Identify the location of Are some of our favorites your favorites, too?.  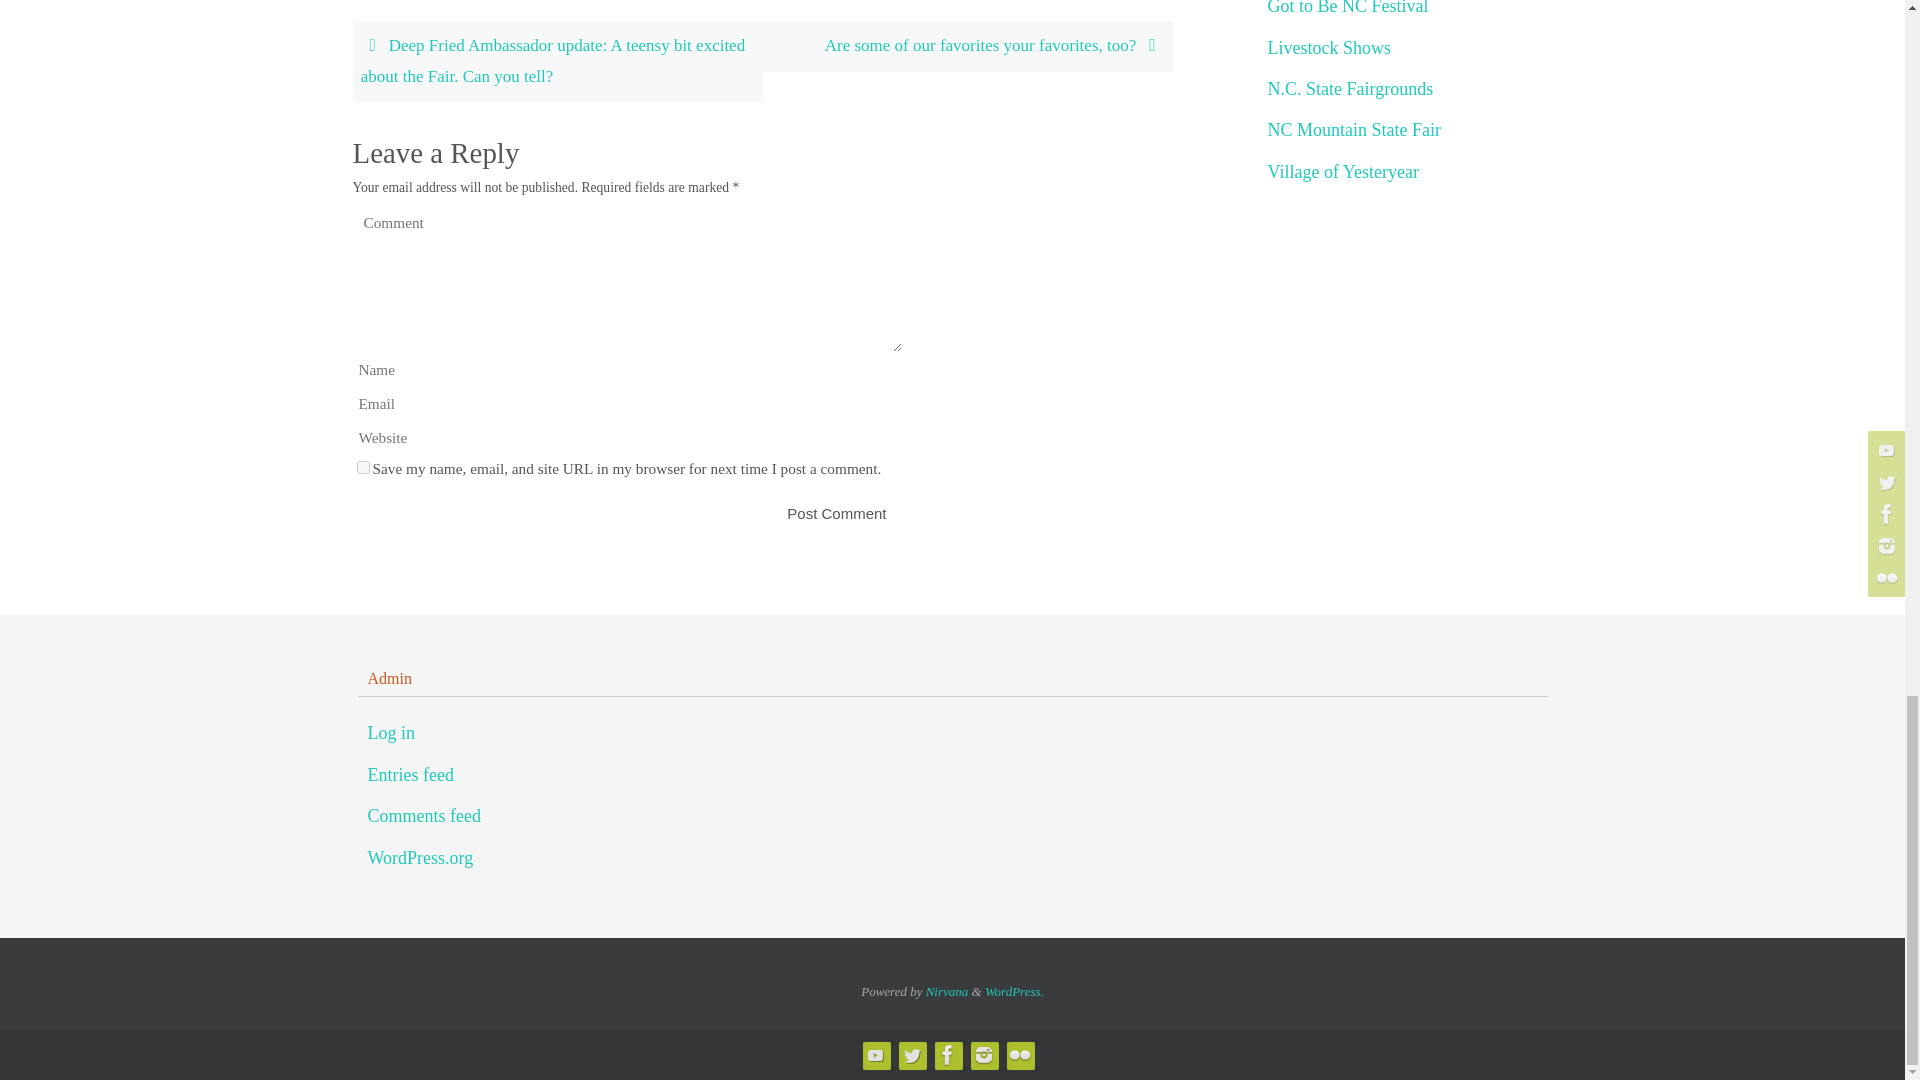
(966, 46).